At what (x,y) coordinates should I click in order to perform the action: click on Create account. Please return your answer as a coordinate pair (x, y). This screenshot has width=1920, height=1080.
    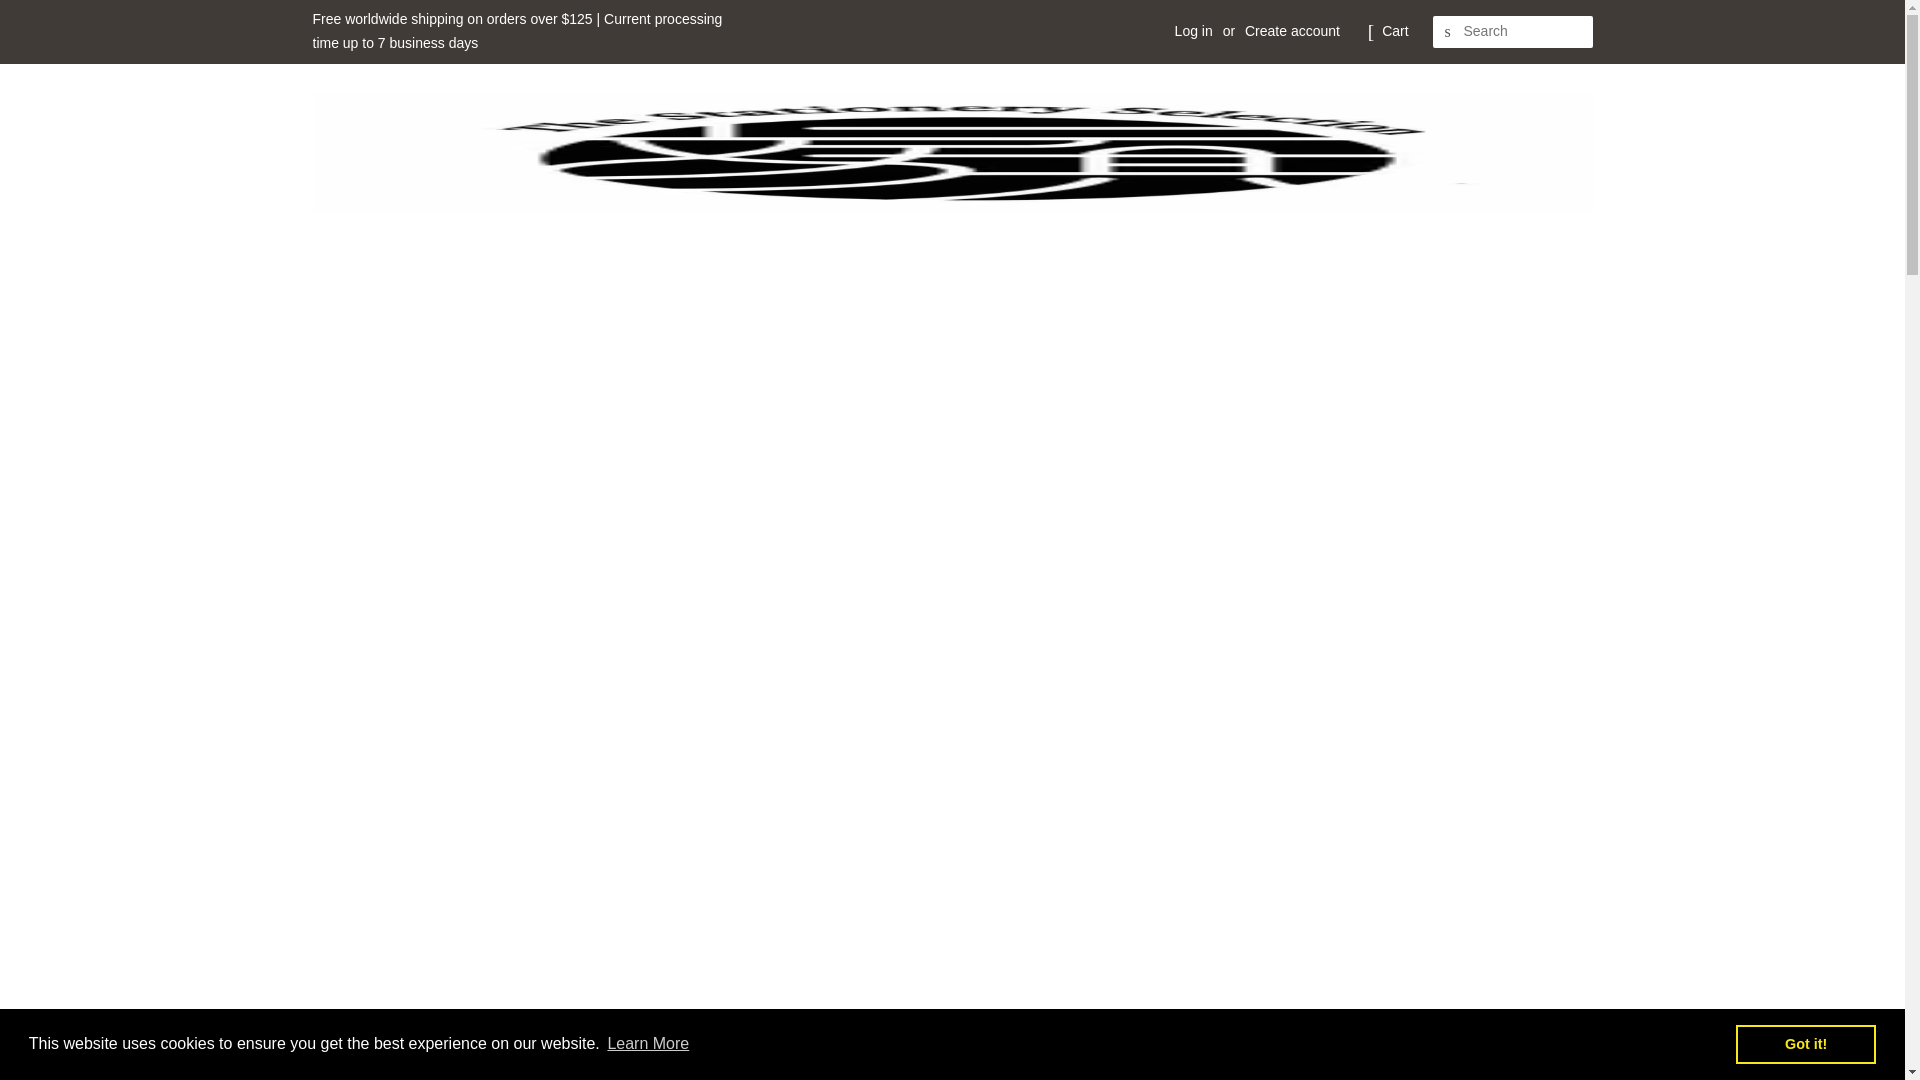
    Looking at the image, I should click on (1292, 30).